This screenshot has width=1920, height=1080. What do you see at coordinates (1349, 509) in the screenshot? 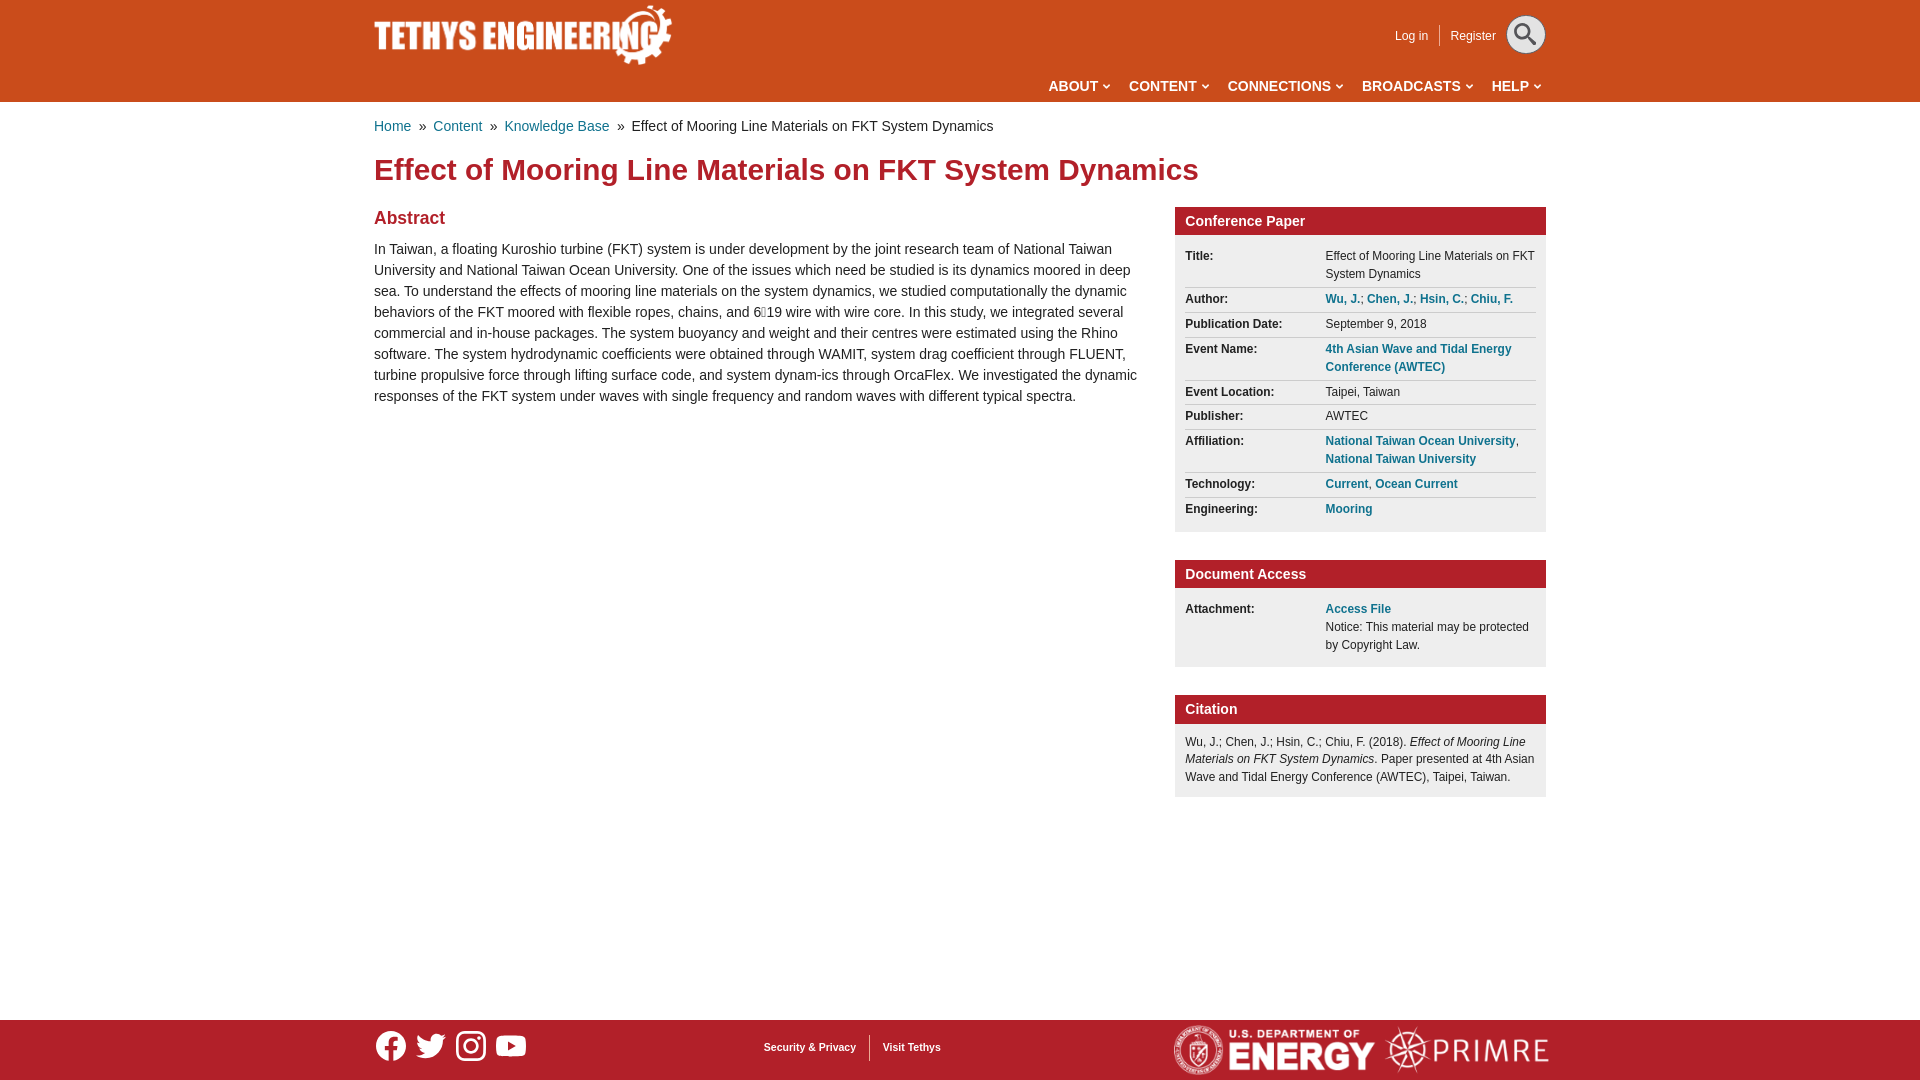
I see `Mooring` at bounding box center [1349, 509].